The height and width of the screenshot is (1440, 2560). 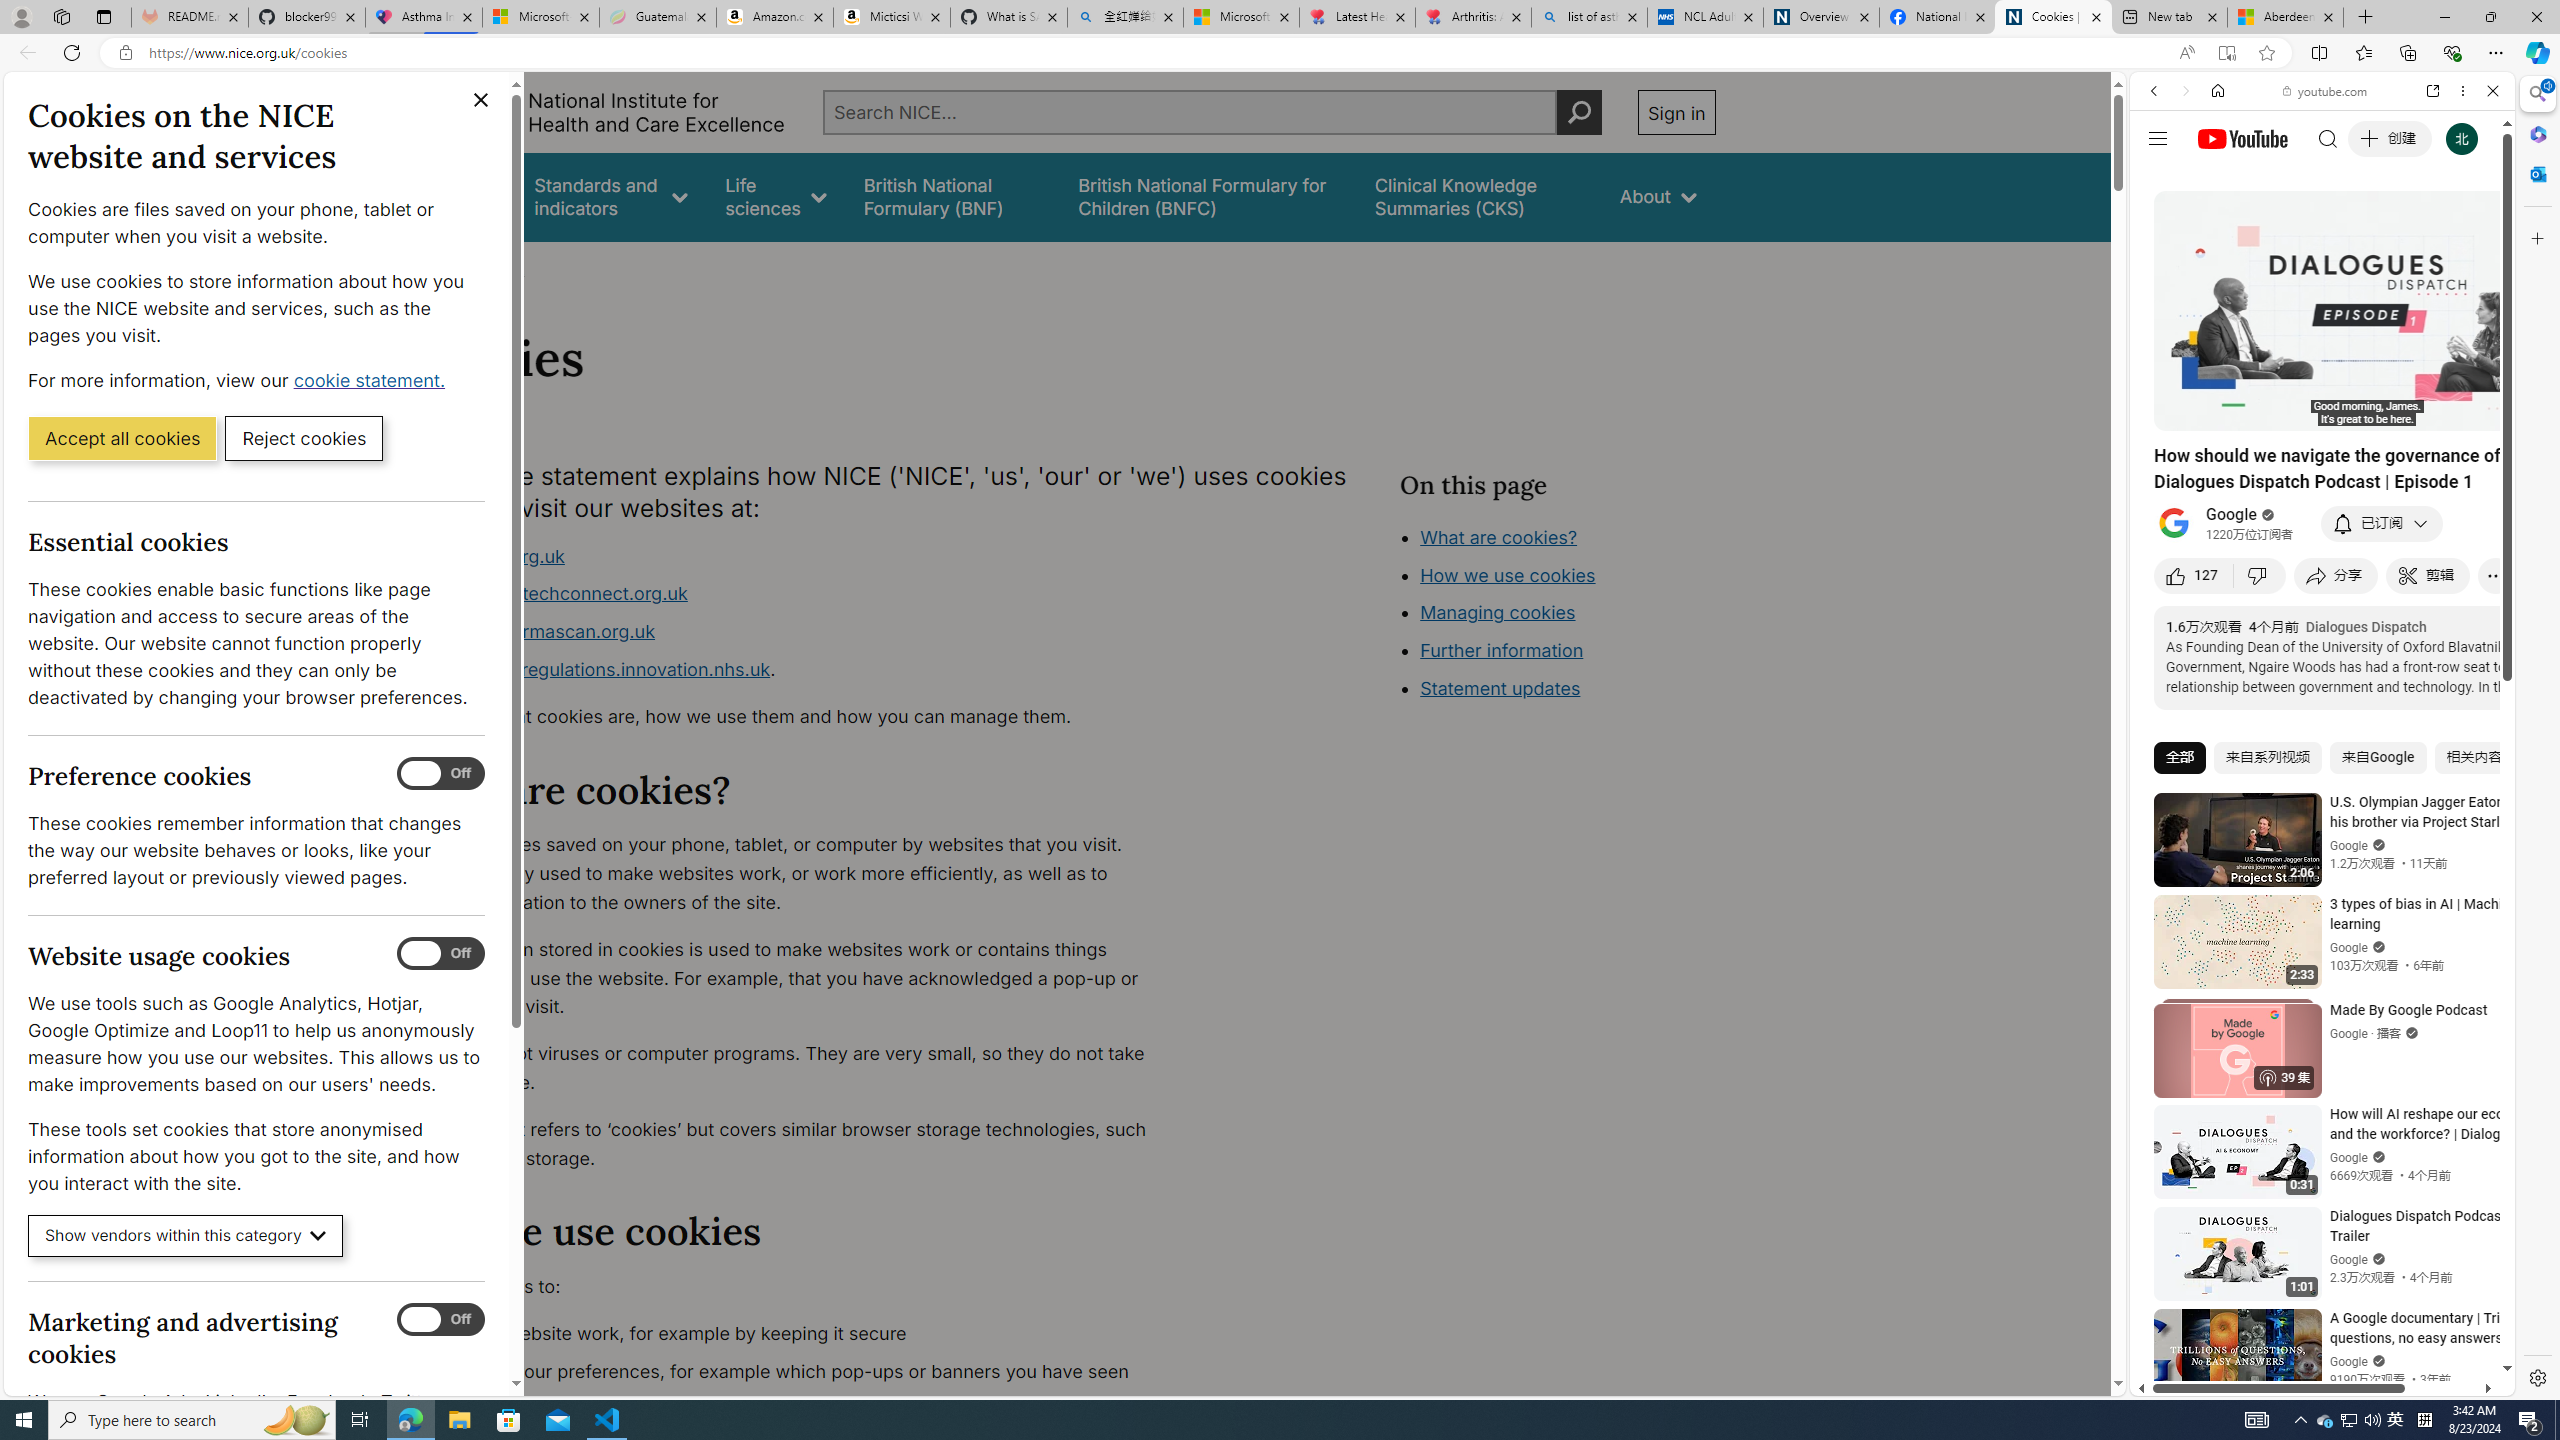 I want to click on list of asthma inhalers uk - Search, so click(x=1590, y=17).